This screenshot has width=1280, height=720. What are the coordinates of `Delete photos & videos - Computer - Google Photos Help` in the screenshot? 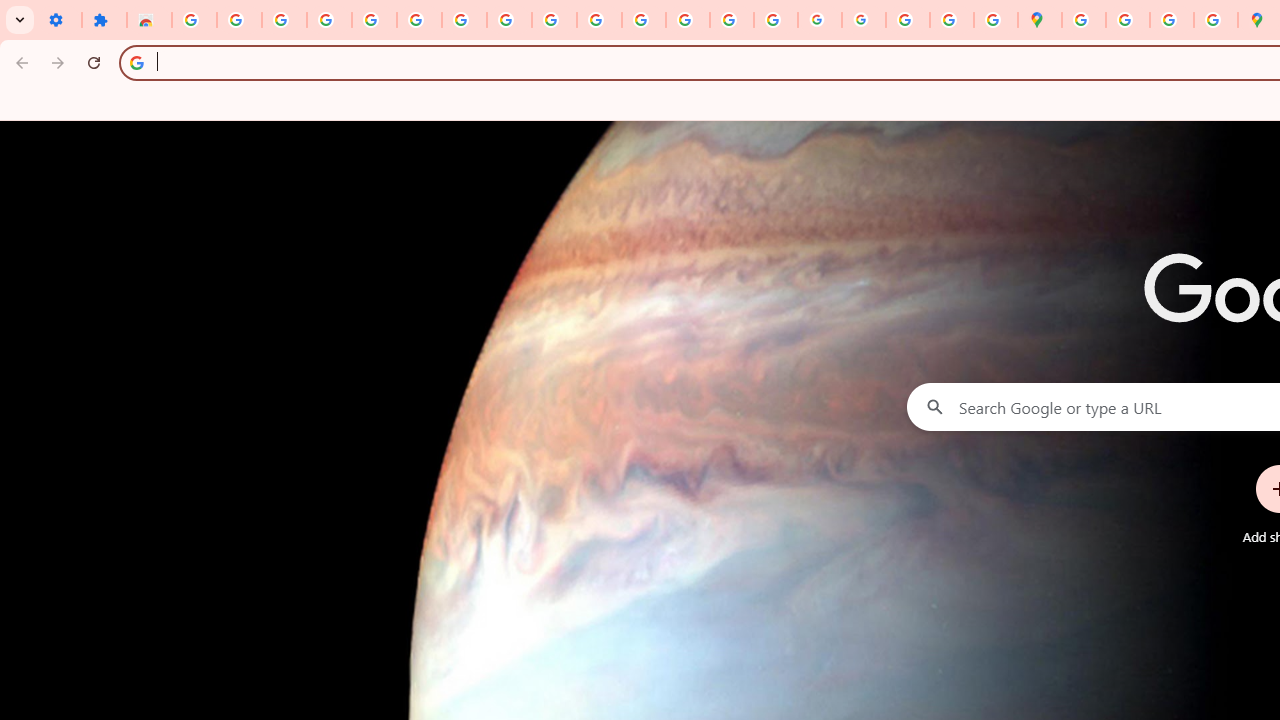 It's located at (284, 20).